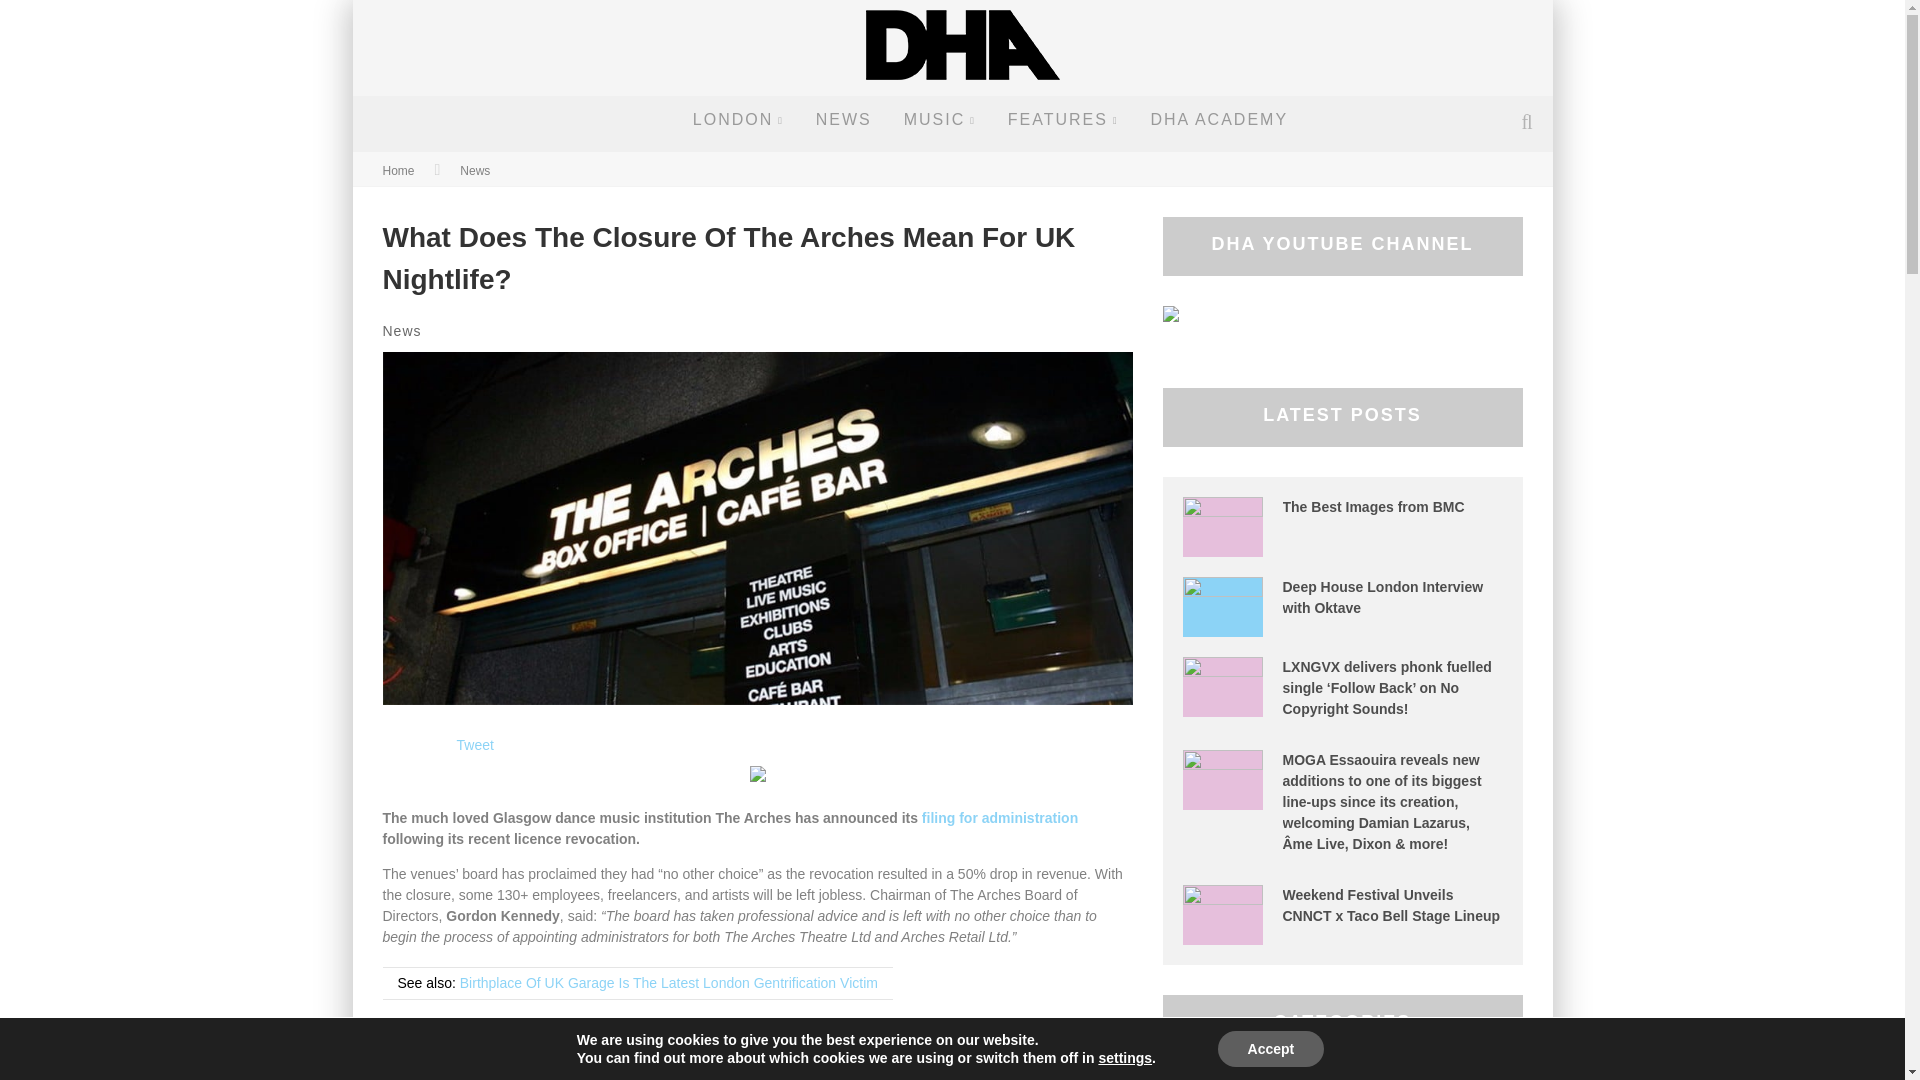 The width and height of the screenshot is (1920, 1080). I want to click on View all posts in News, so click(474, 171).